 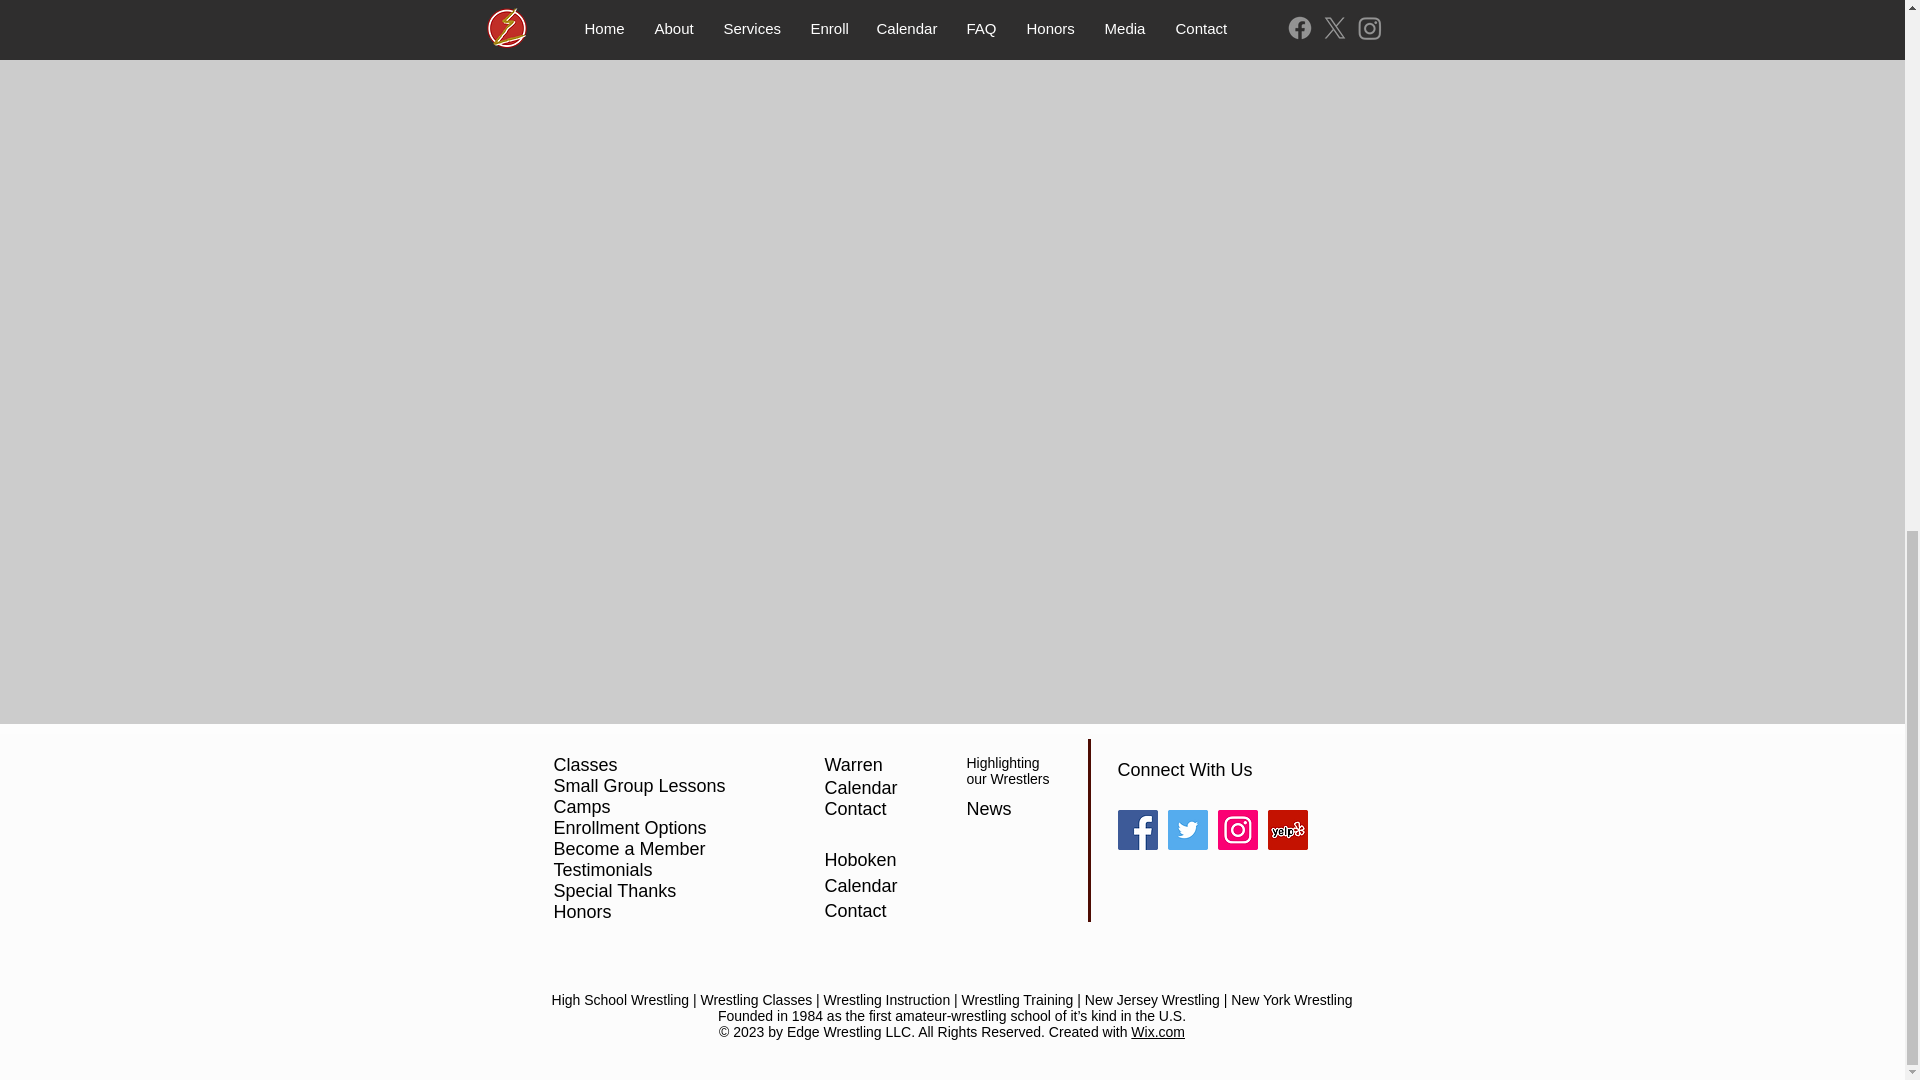 I want to click on Classes, so click(x=586, y=764).